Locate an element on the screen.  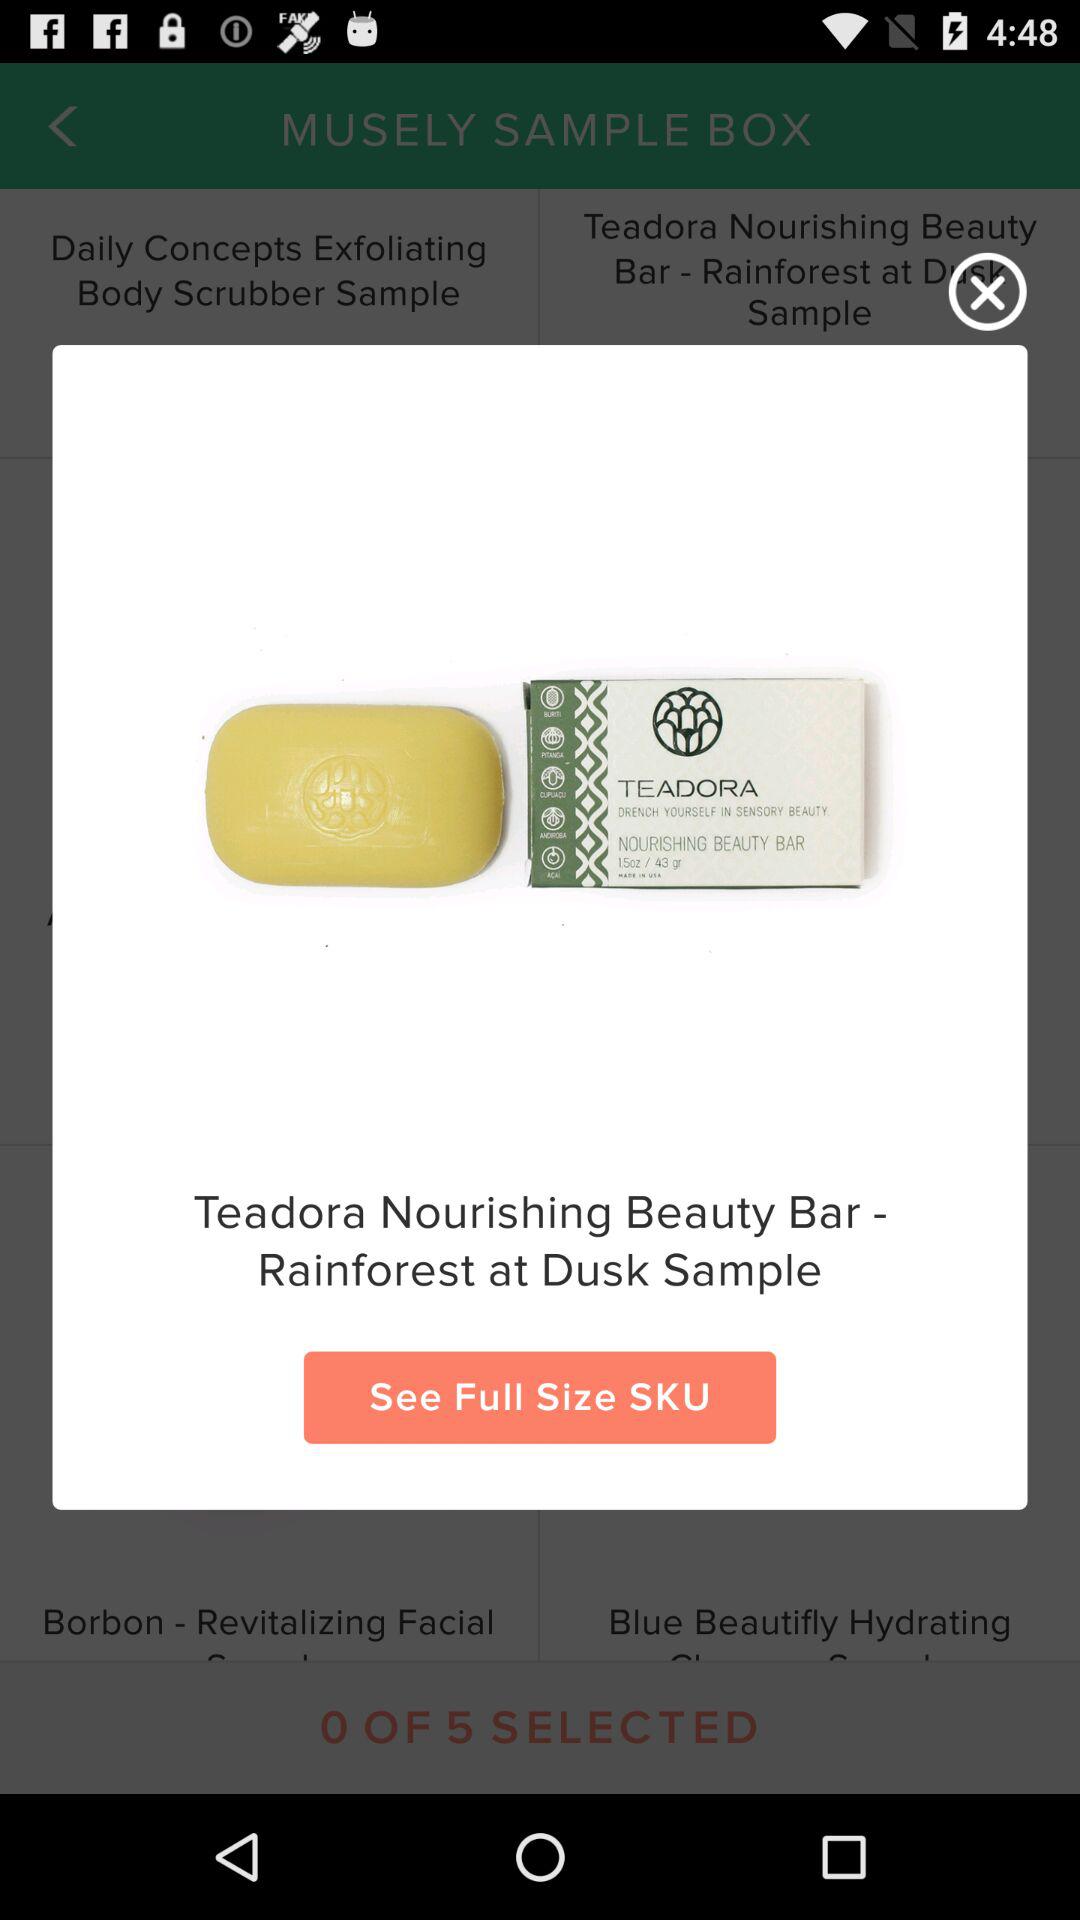
launch icon below the teadora nourishing beauty item is located at coordinates (540, 1397).